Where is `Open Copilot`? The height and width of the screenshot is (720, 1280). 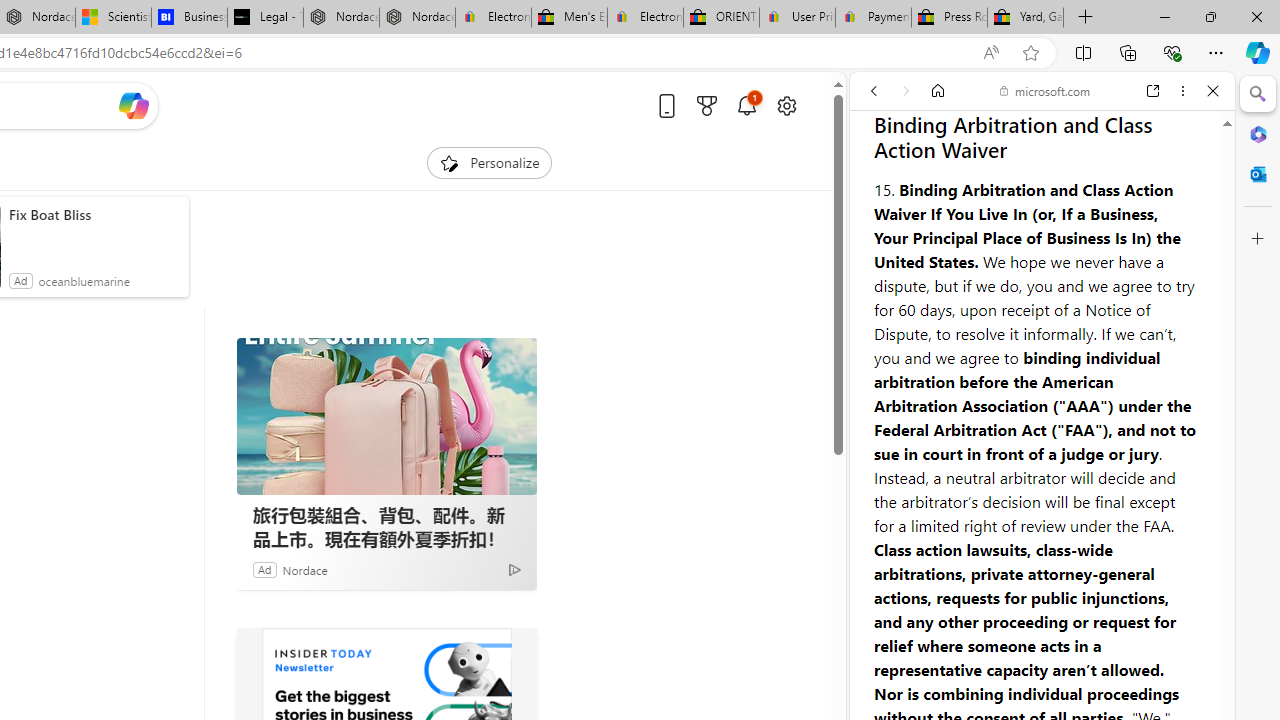
Open Copilot is located at coordinates (132, 105).